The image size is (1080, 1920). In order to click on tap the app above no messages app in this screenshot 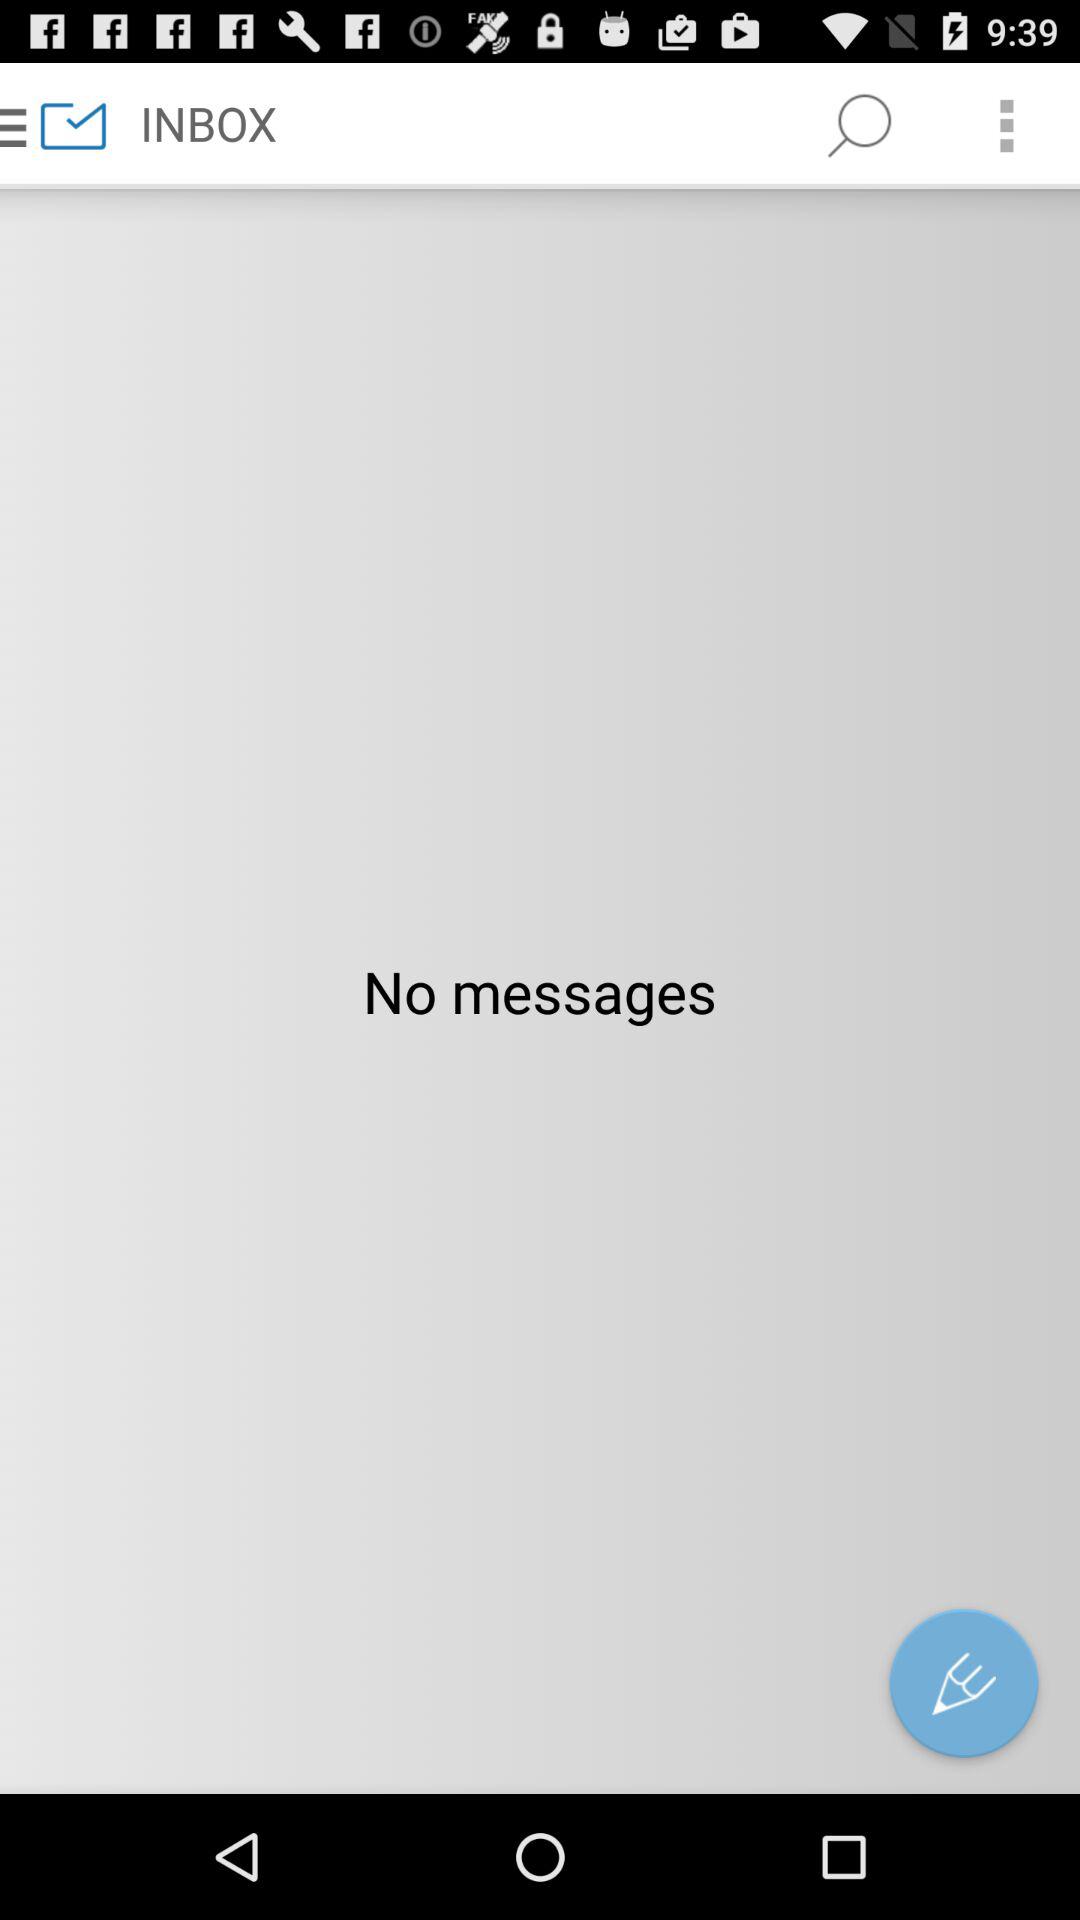, I will do `click(859, 126)`.